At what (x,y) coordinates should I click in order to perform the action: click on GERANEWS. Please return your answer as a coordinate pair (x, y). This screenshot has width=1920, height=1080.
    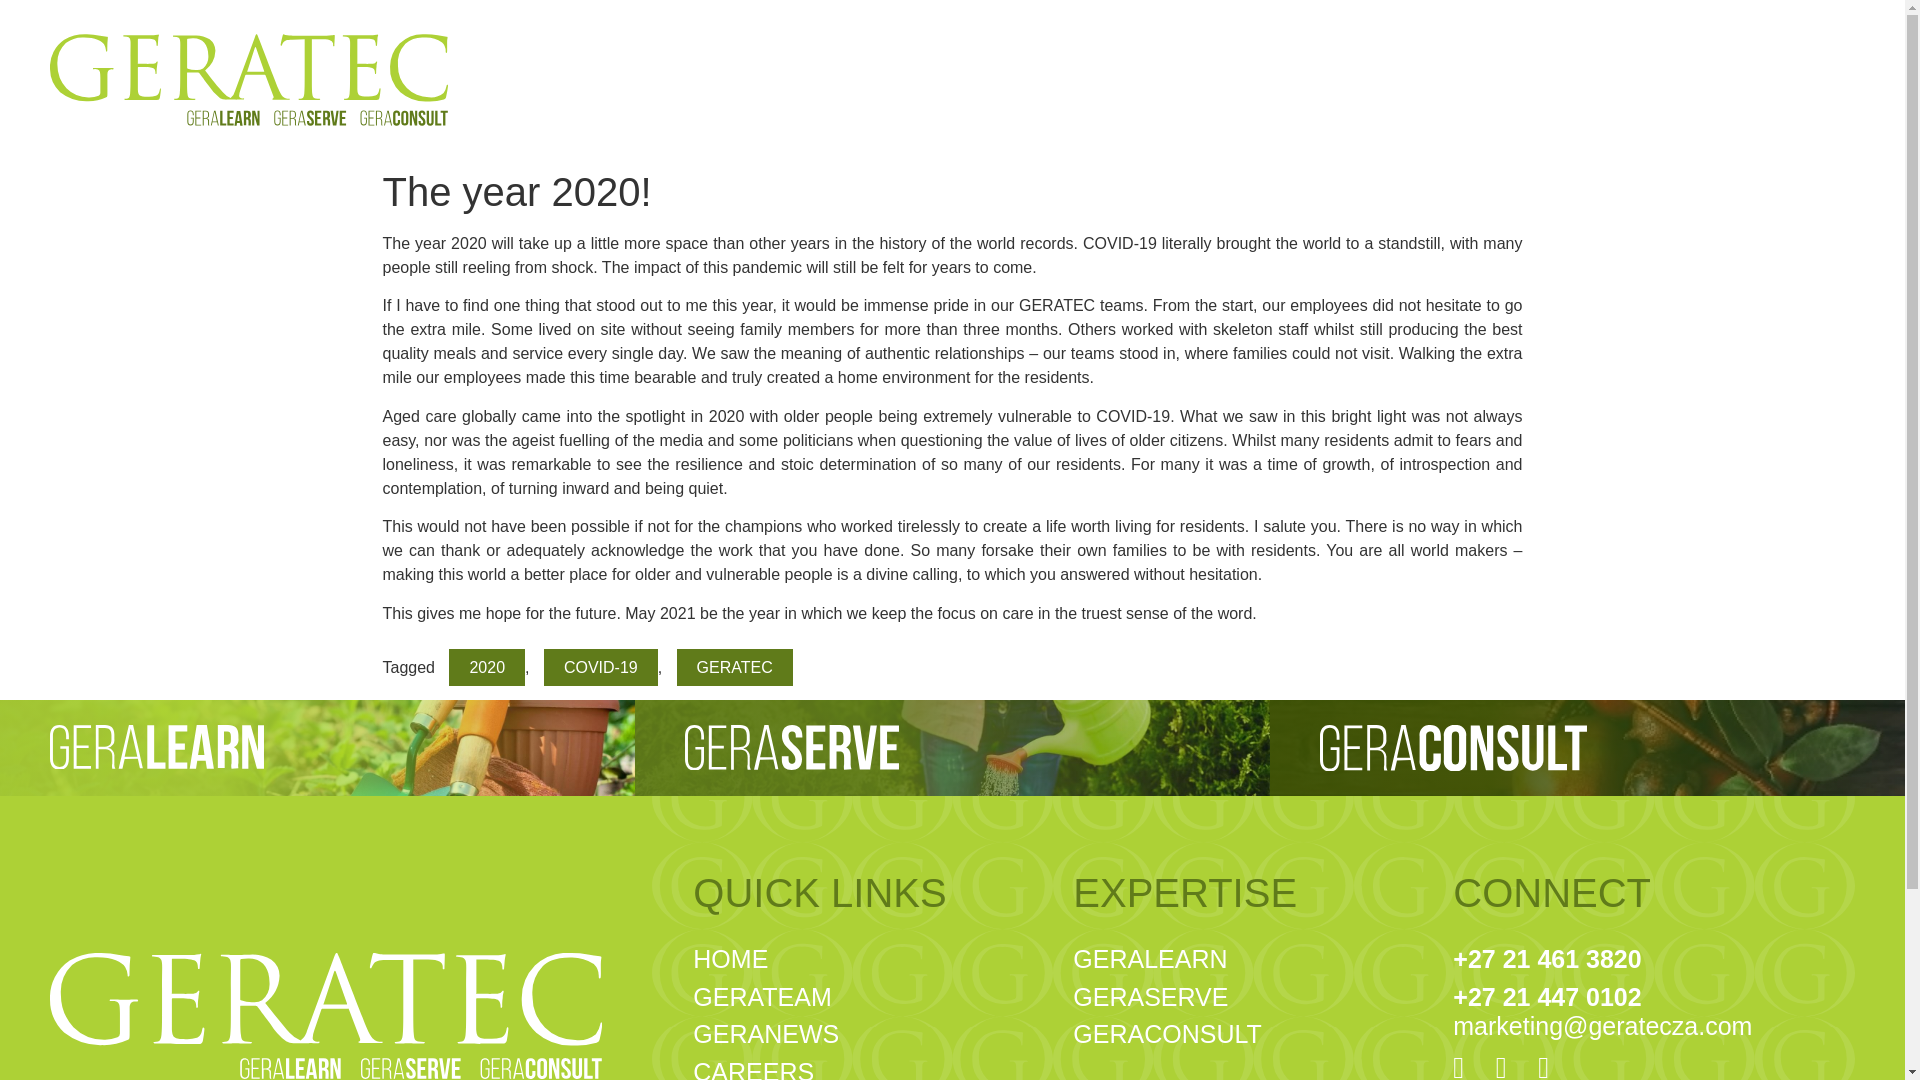
    Looking at the image, I should click on (872, 959).